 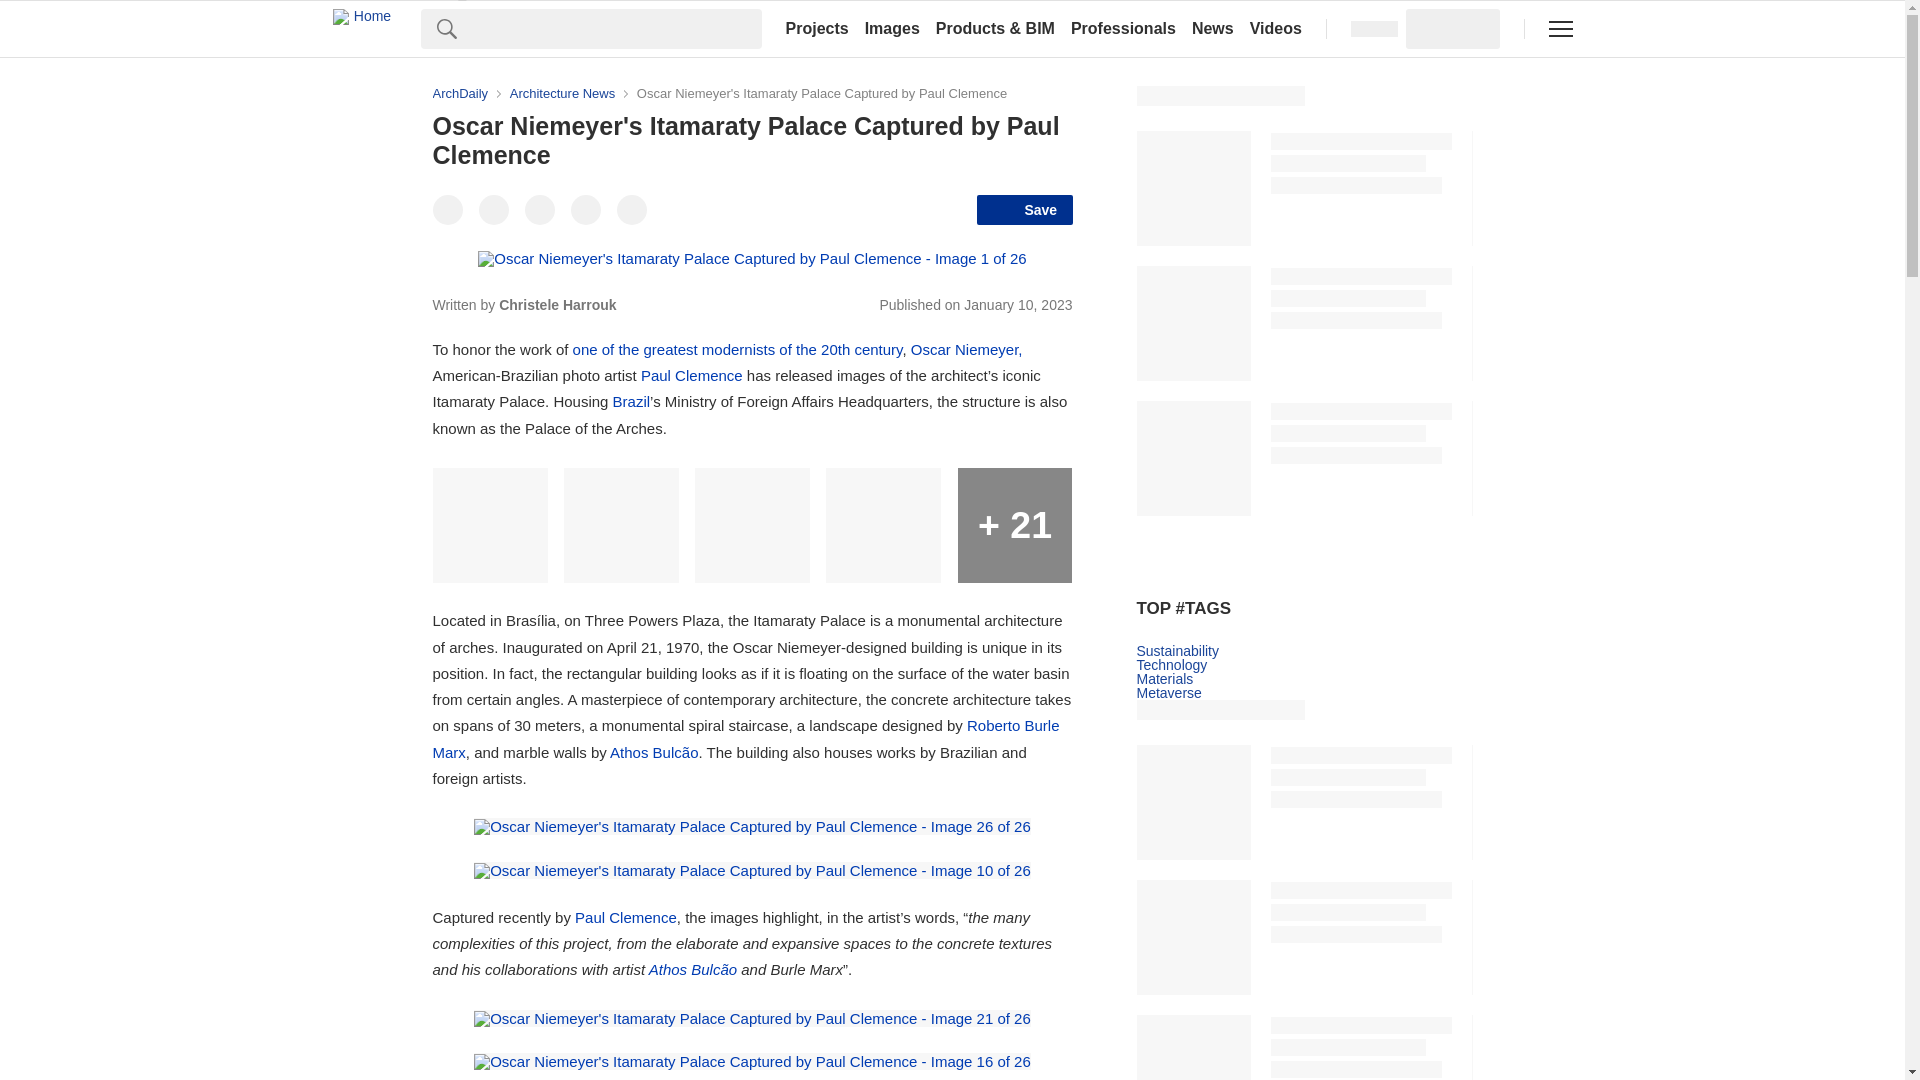 I want to click on Projects, so click(x=816, y=28).